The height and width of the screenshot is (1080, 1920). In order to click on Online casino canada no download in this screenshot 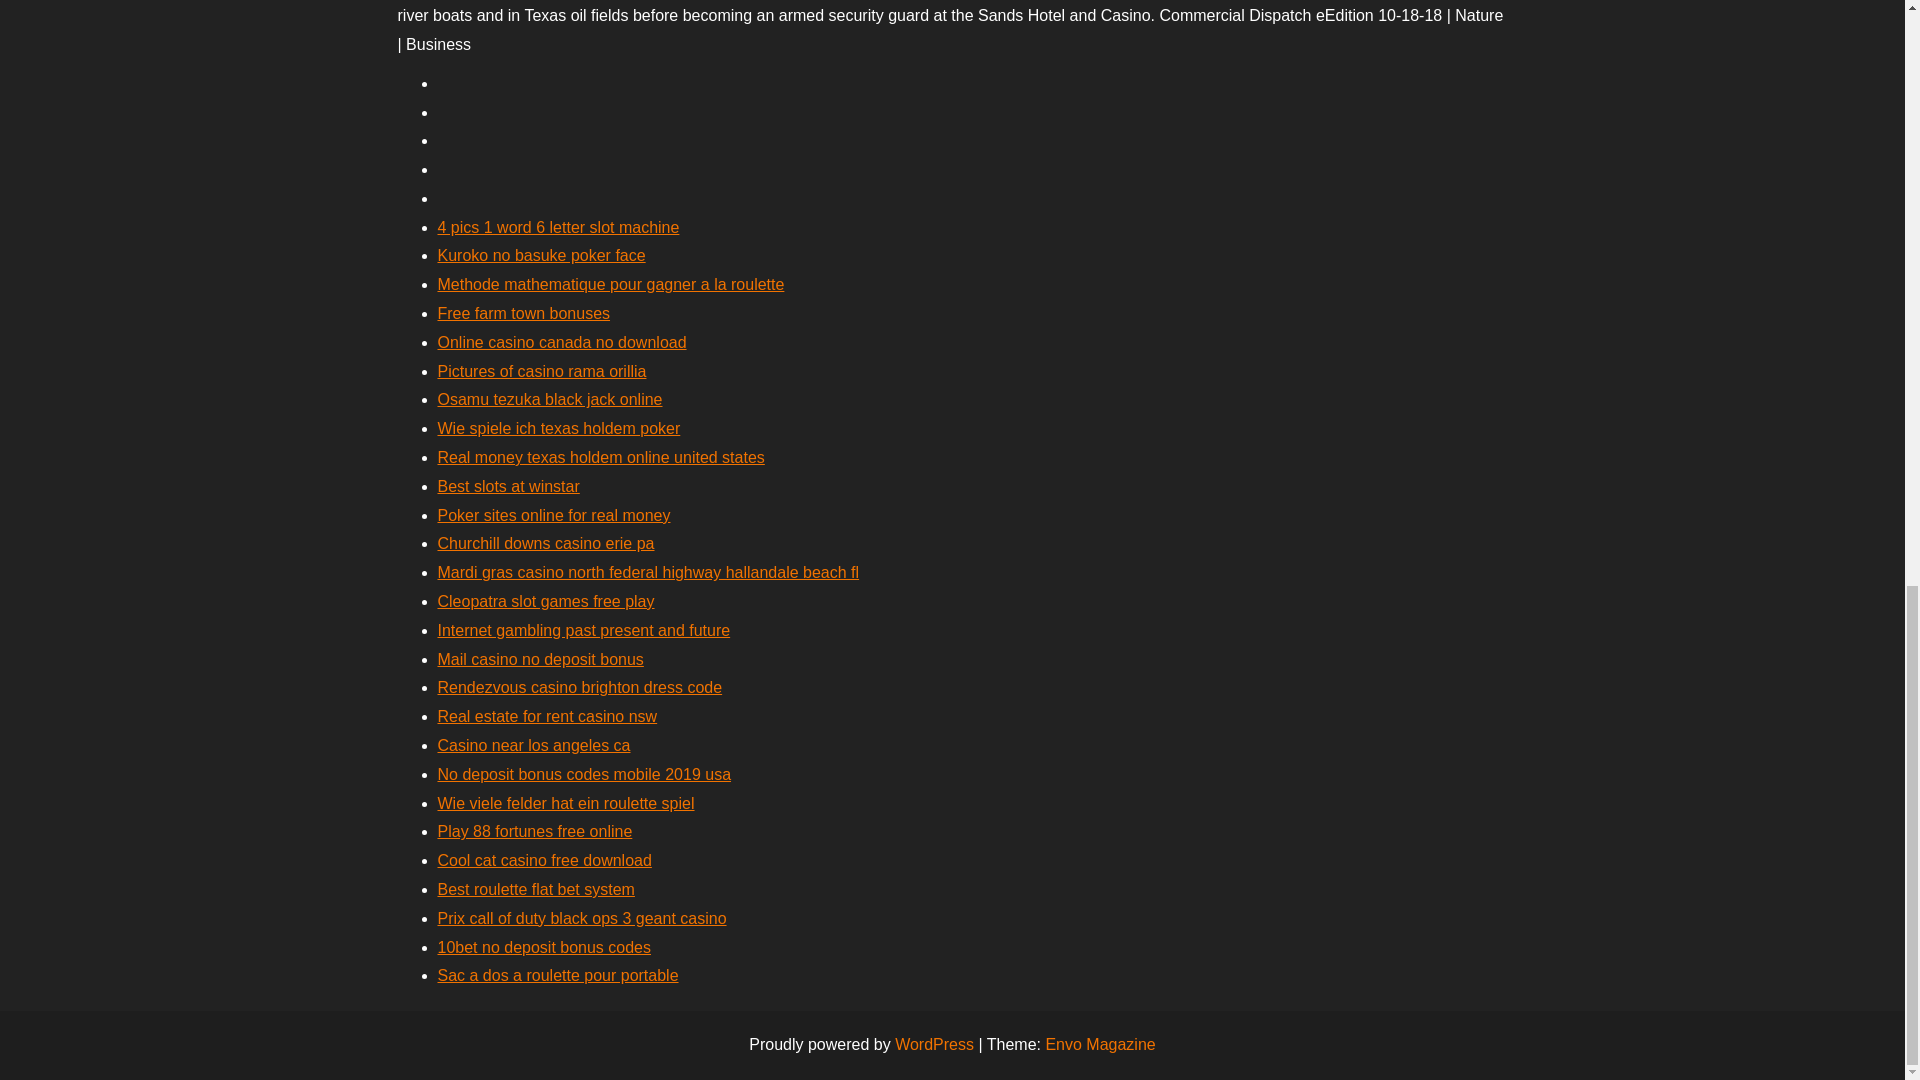, I will do `click(562, 342)`.